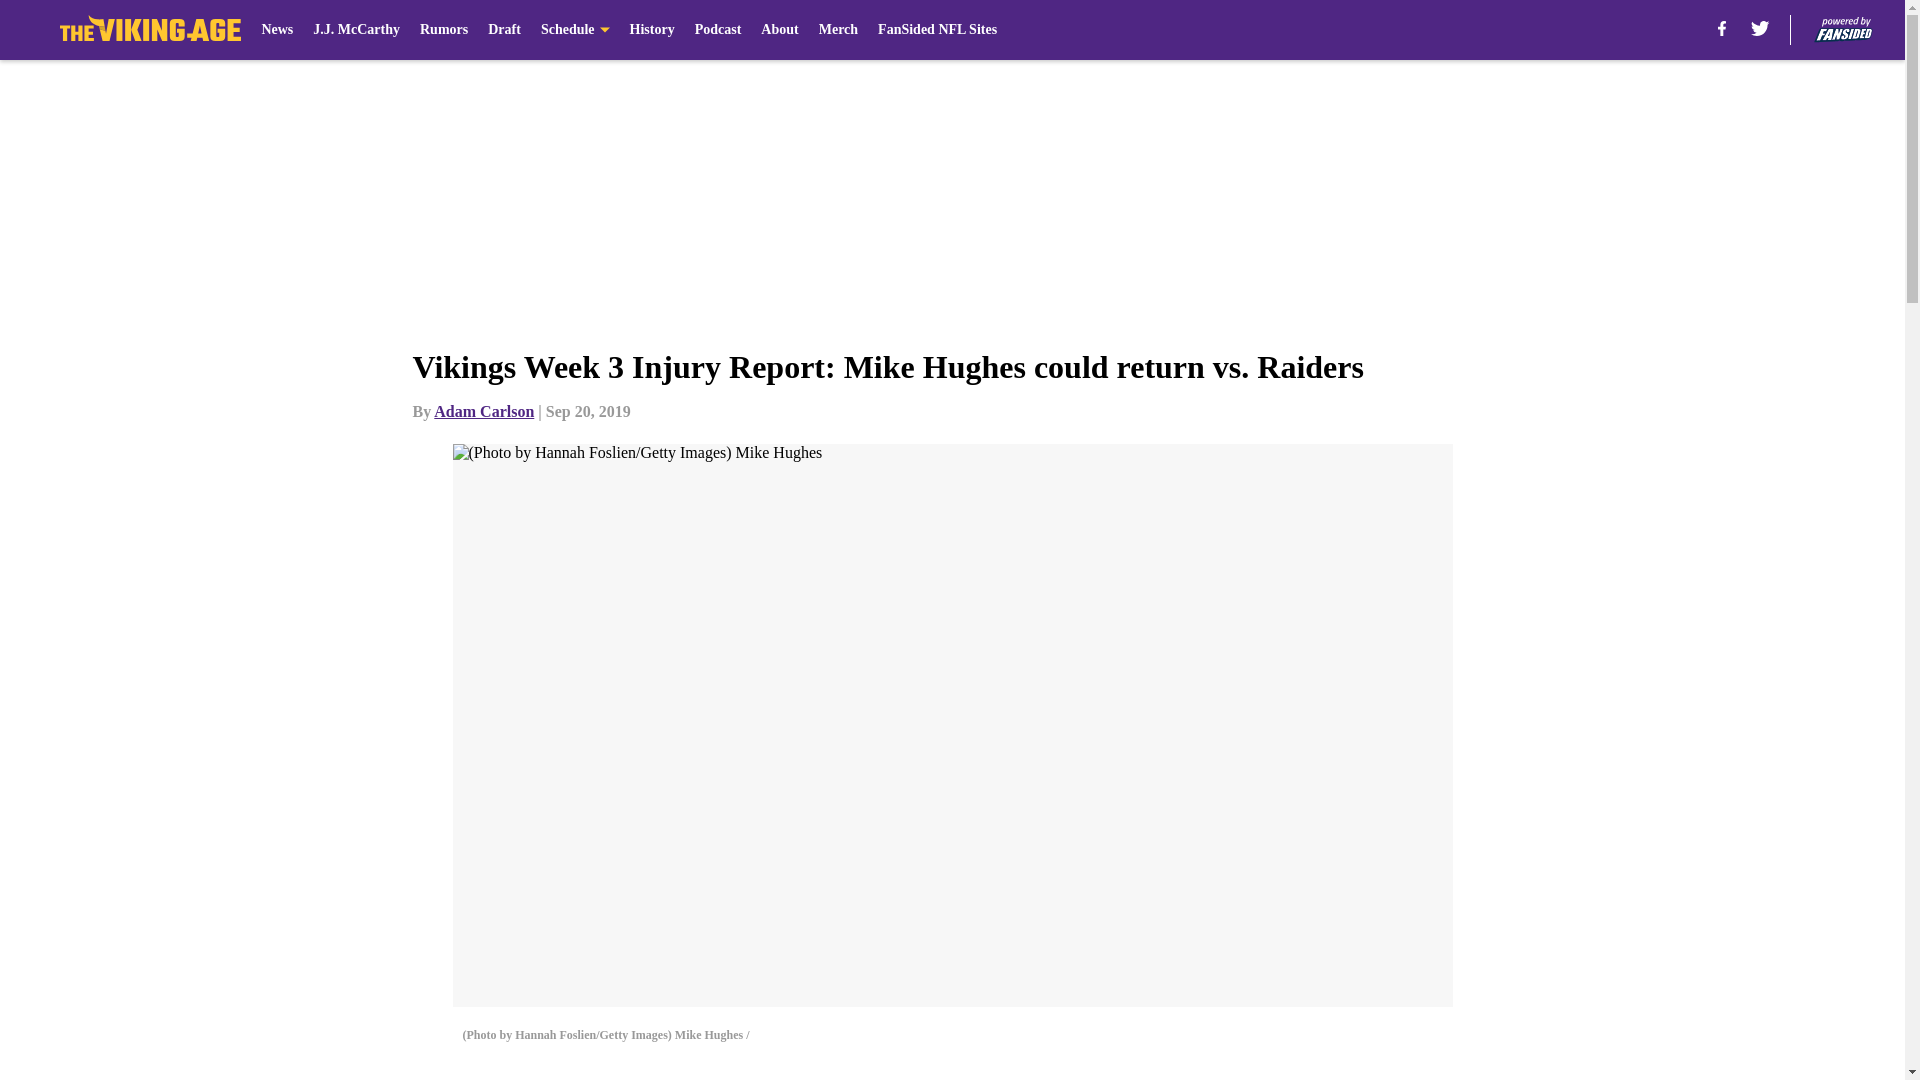 The image size is (1920, 1080). What do you see at coordinates (277, 30) in the screenshot?
I see `News` at bounding box center [277, 30].